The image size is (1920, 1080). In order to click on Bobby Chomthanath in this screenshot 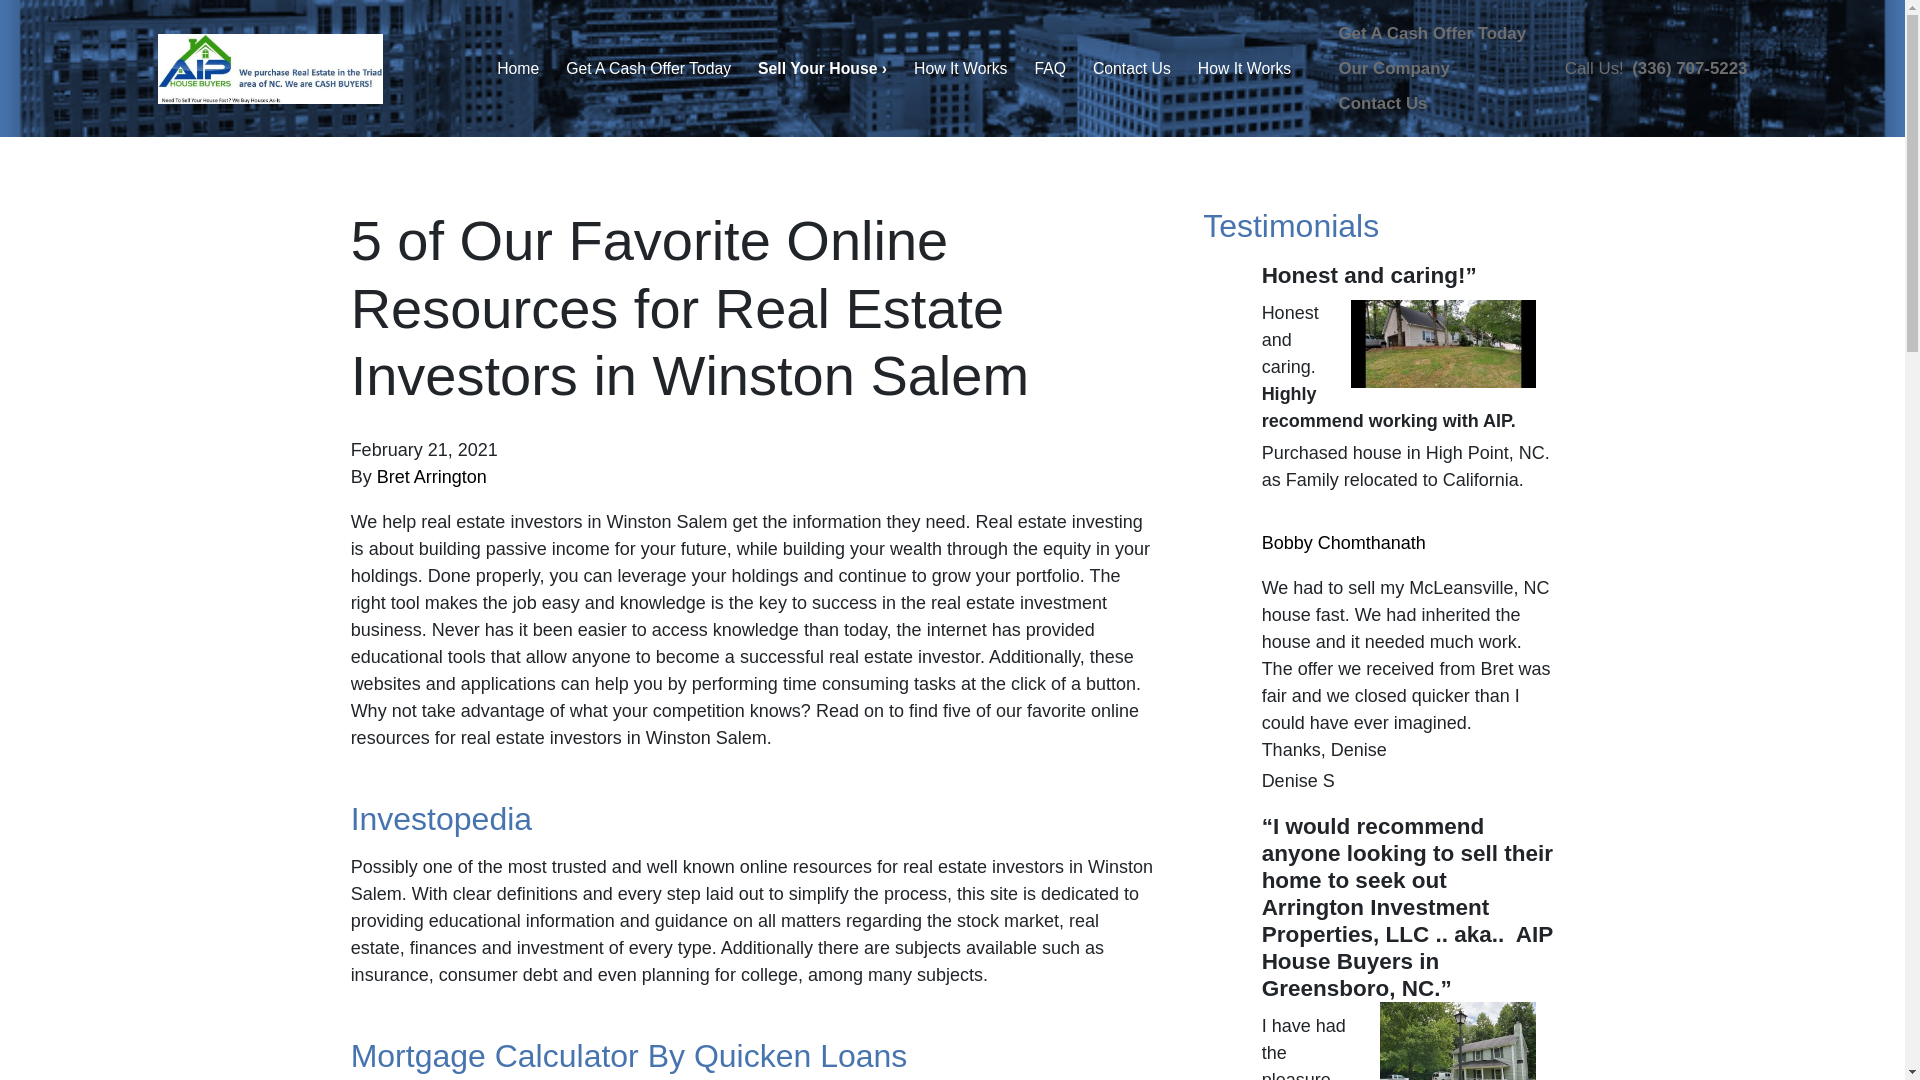, I will do `click(1344, 542)`.